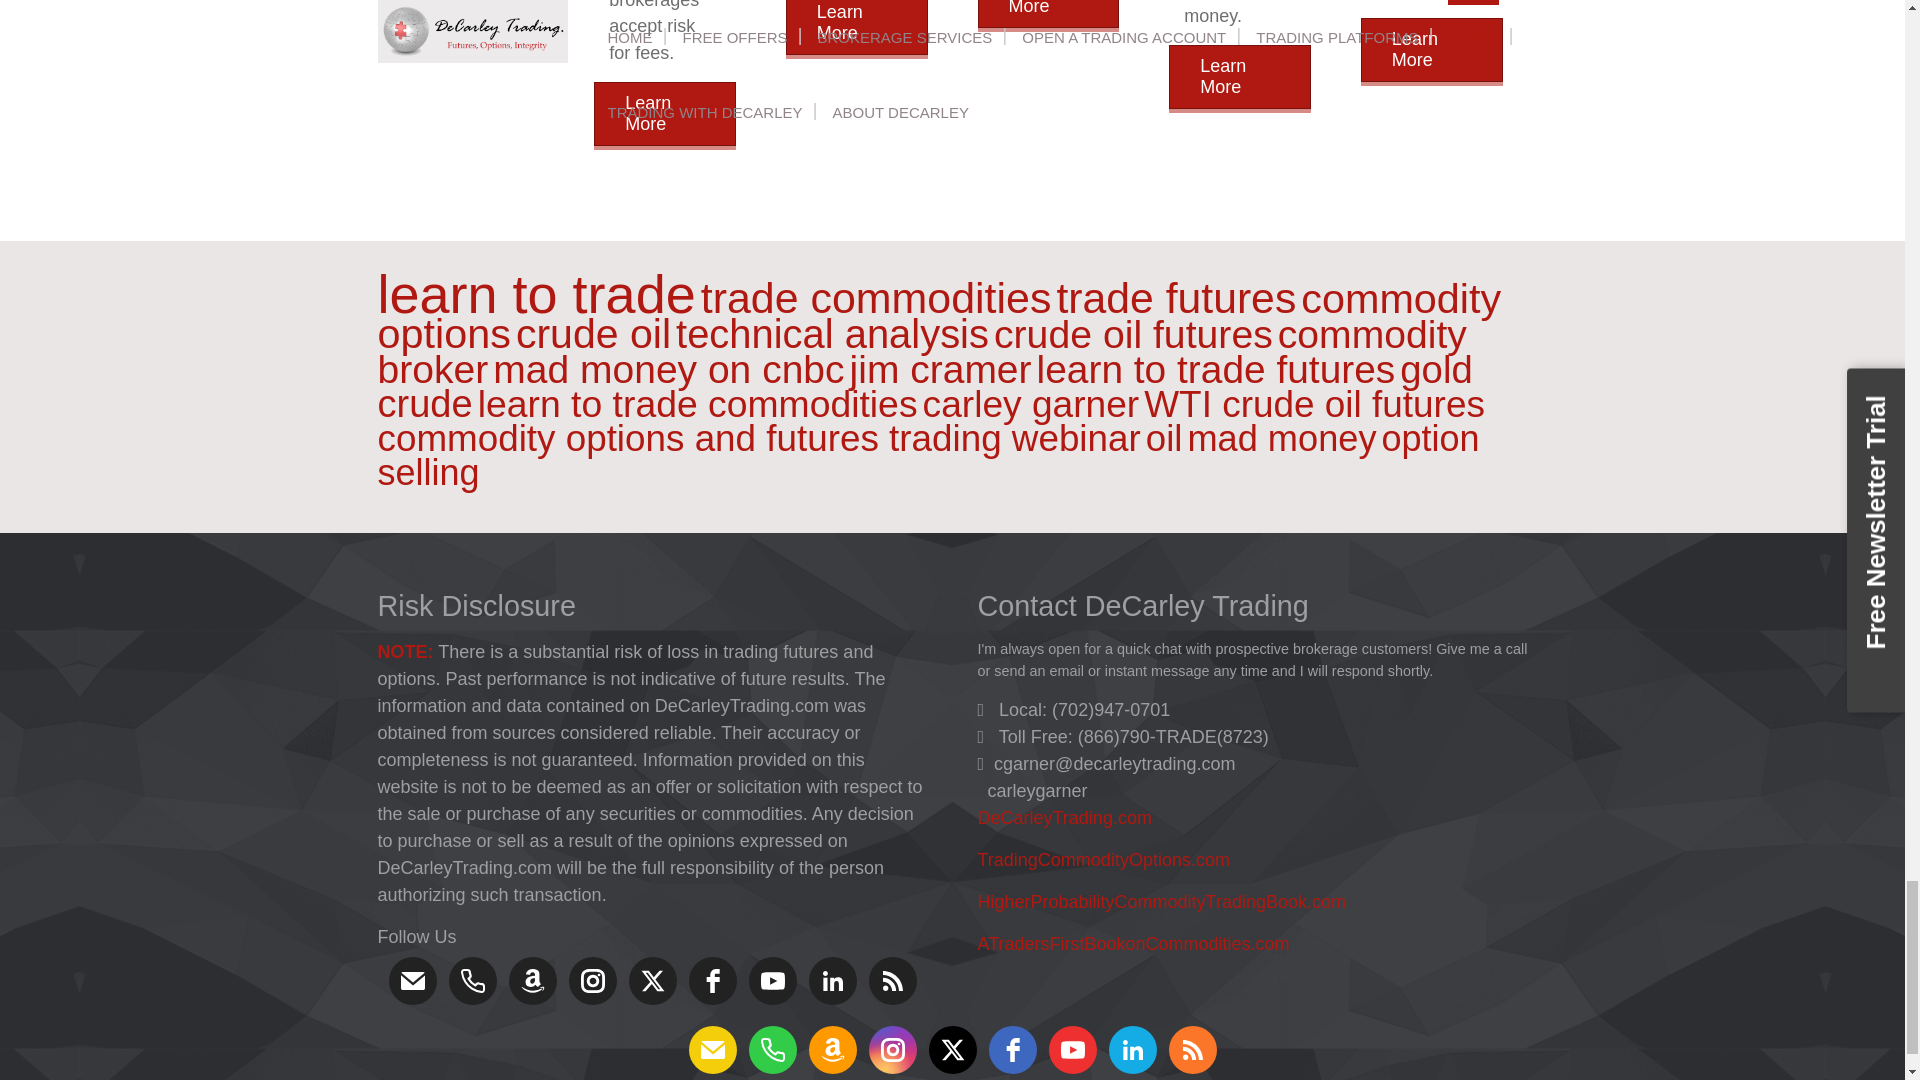  Describe the element at coordinates (651, 980) in the screenshot. I see `Twitter` at that location.